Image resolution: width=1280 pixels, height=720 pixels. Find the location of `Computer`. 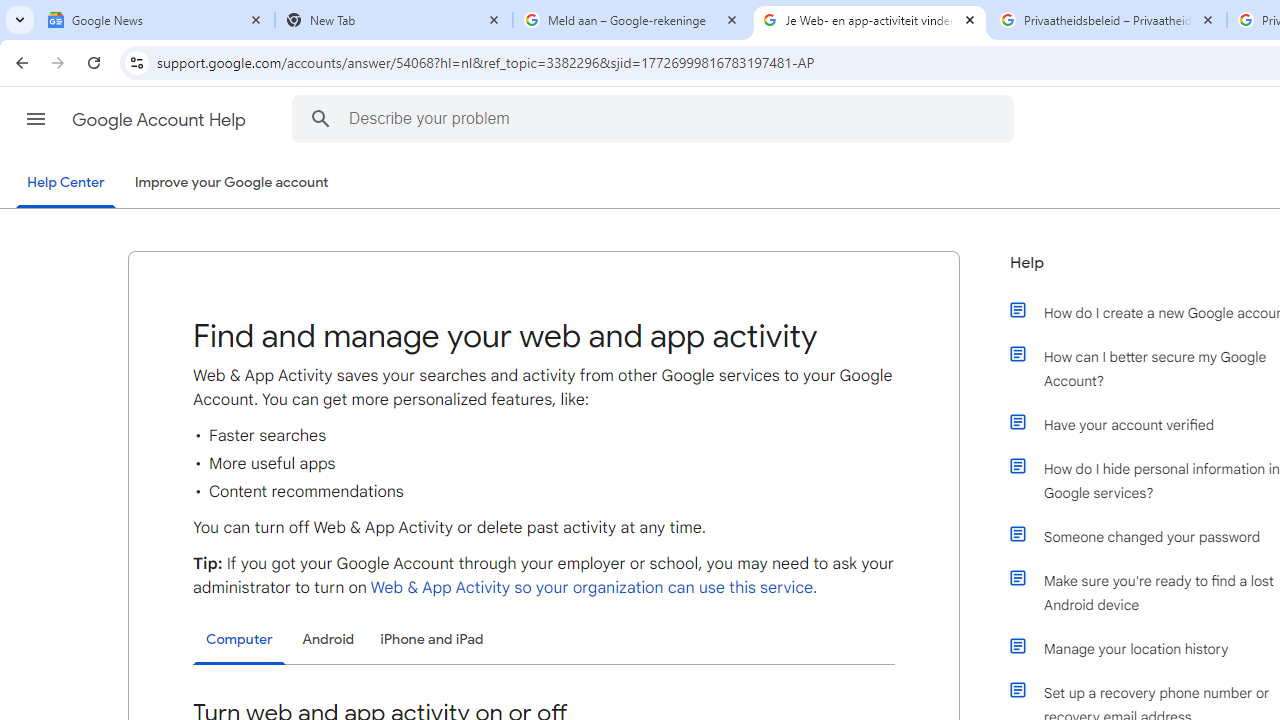

Computer is located at coordinates (239, 640).